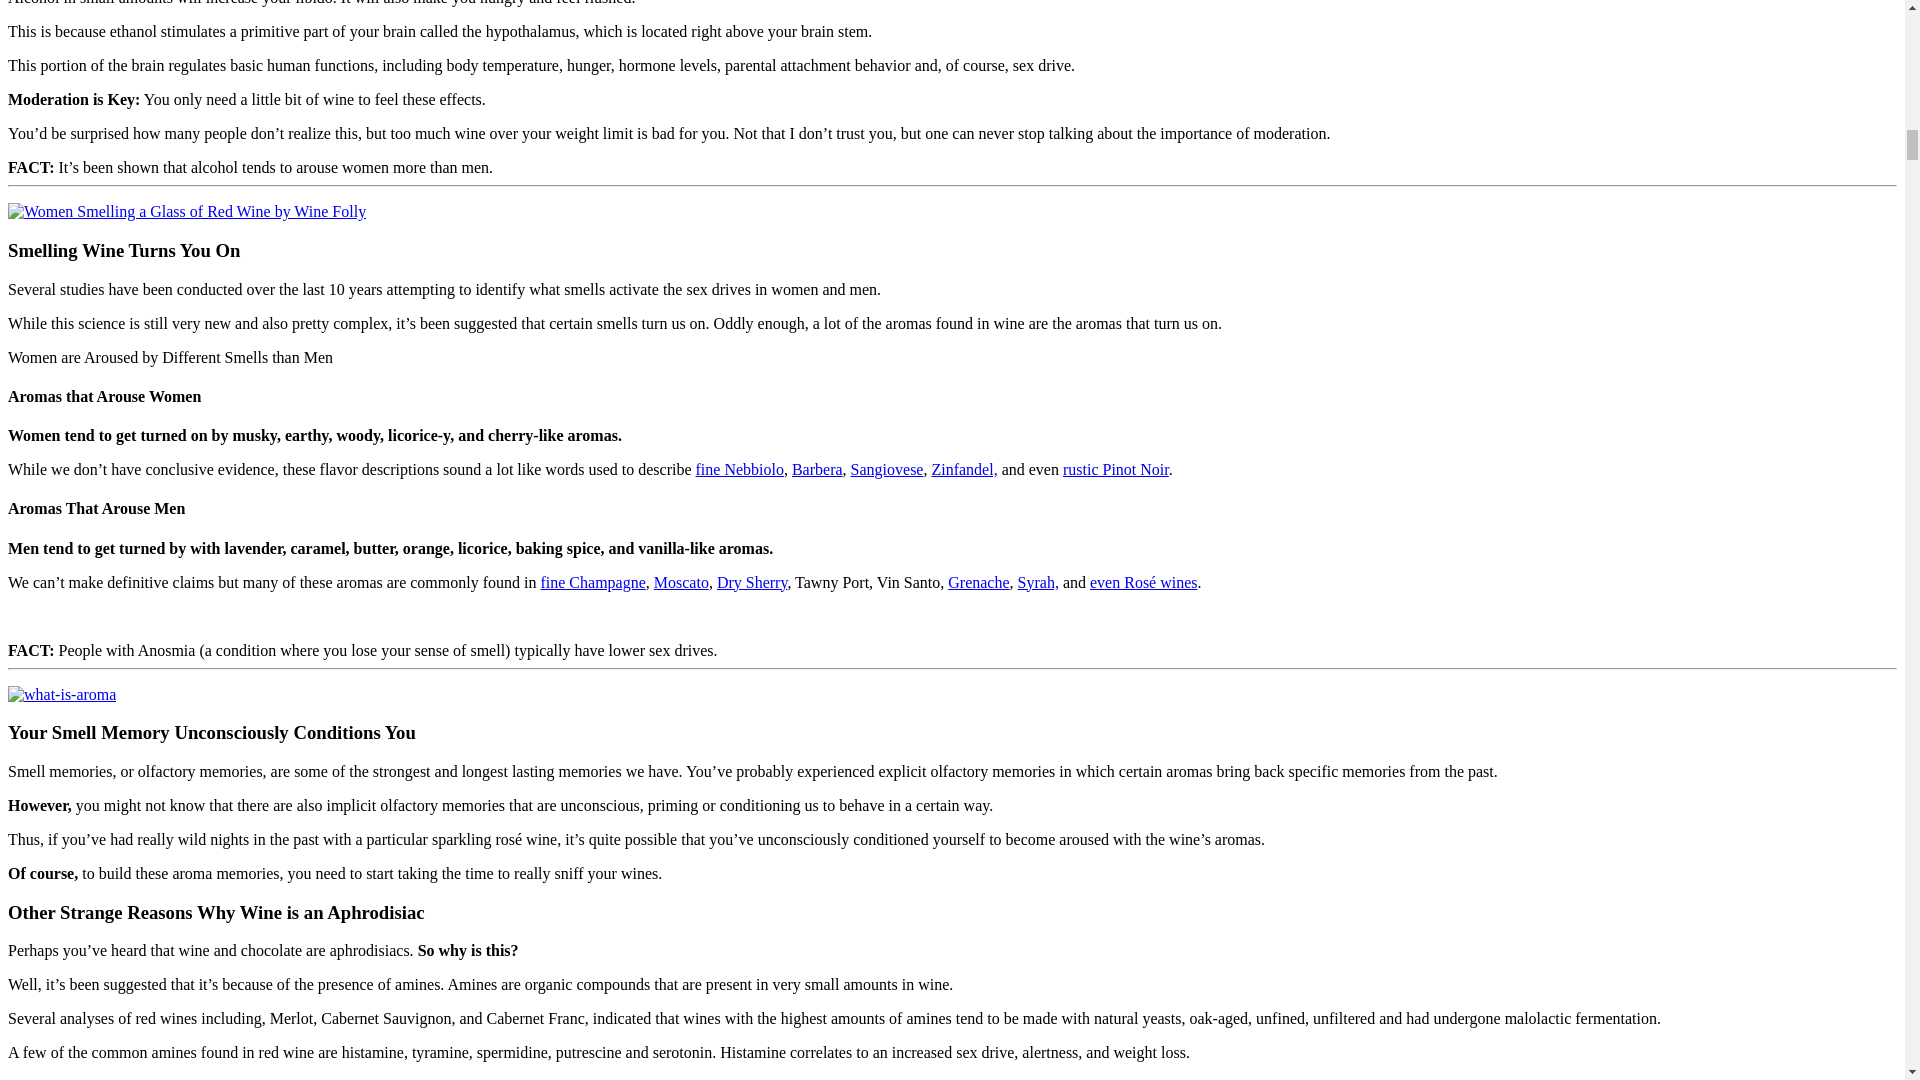  Describe the element at coordinates (739, 470) in the screenshot. I see `The Difference Between Barolo vs. Barbaresco` at that location.